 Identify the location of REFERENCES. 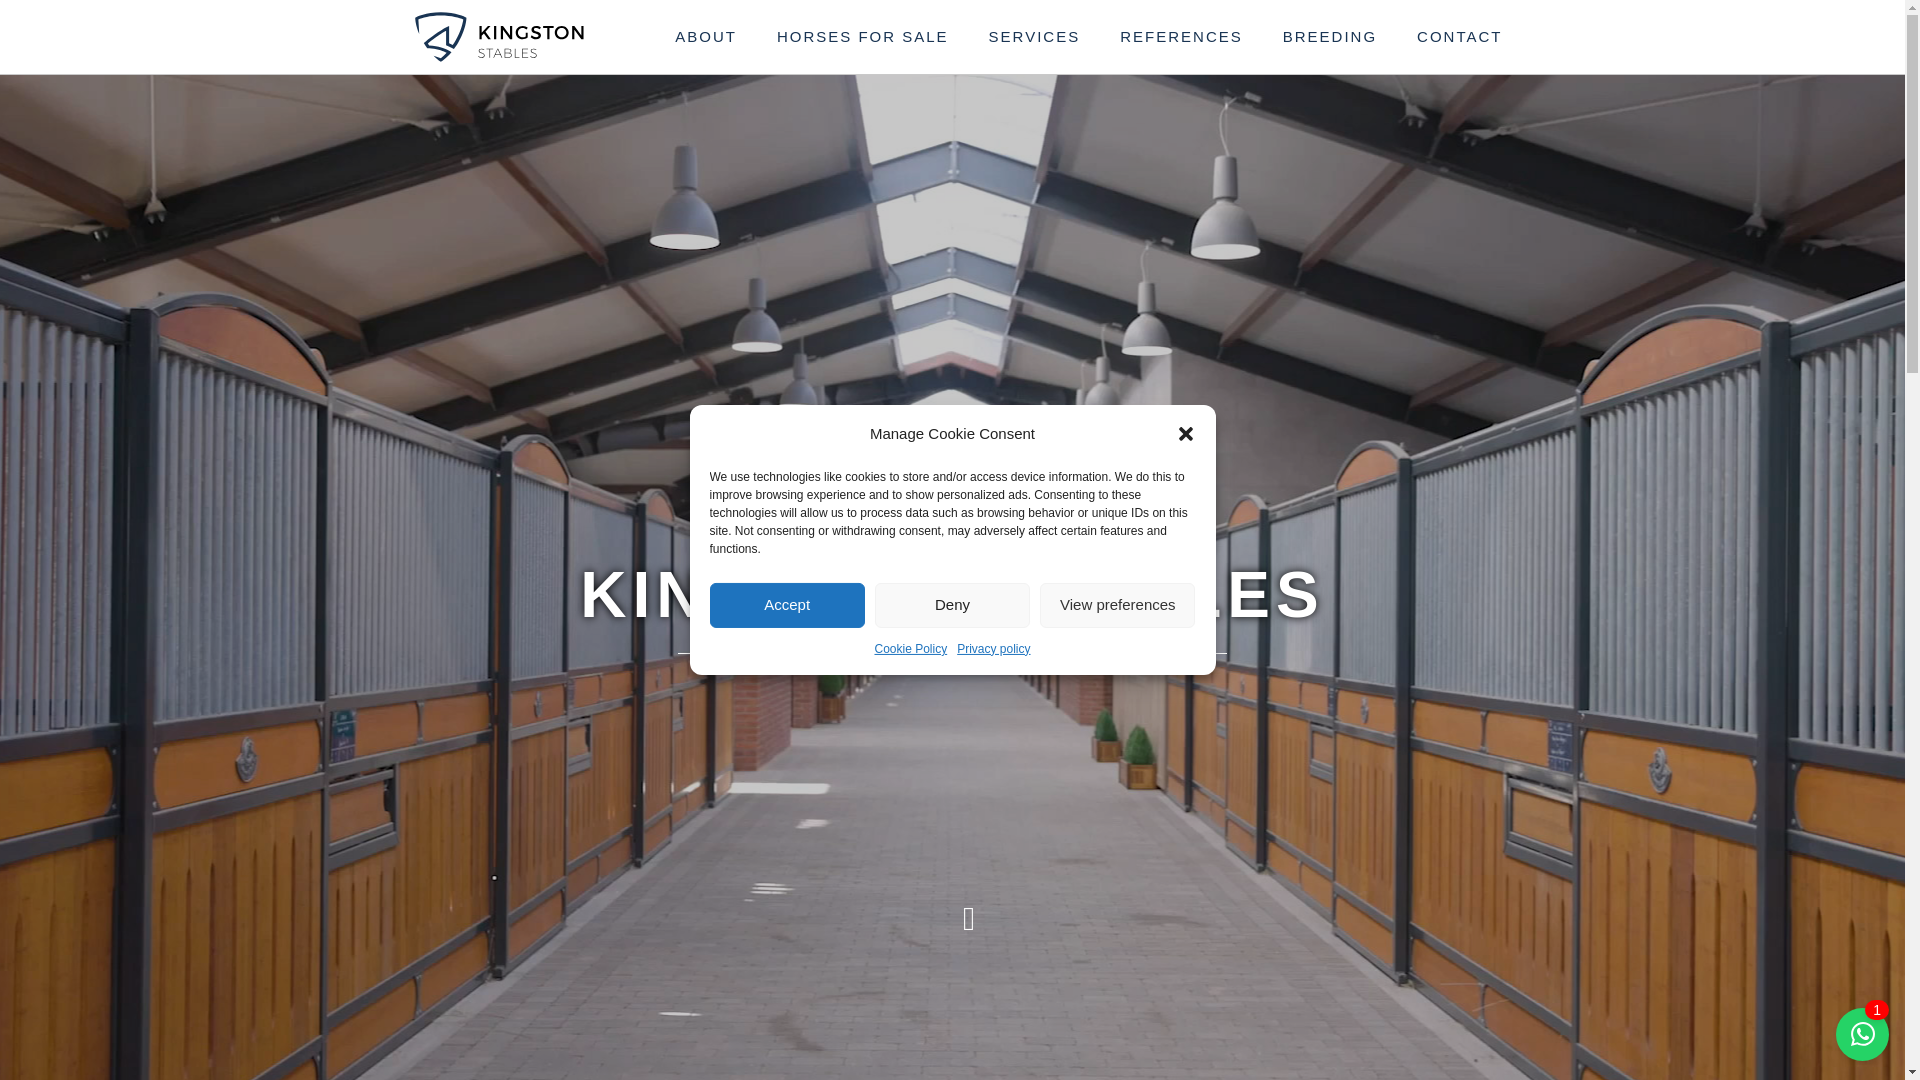
(1182, 37).